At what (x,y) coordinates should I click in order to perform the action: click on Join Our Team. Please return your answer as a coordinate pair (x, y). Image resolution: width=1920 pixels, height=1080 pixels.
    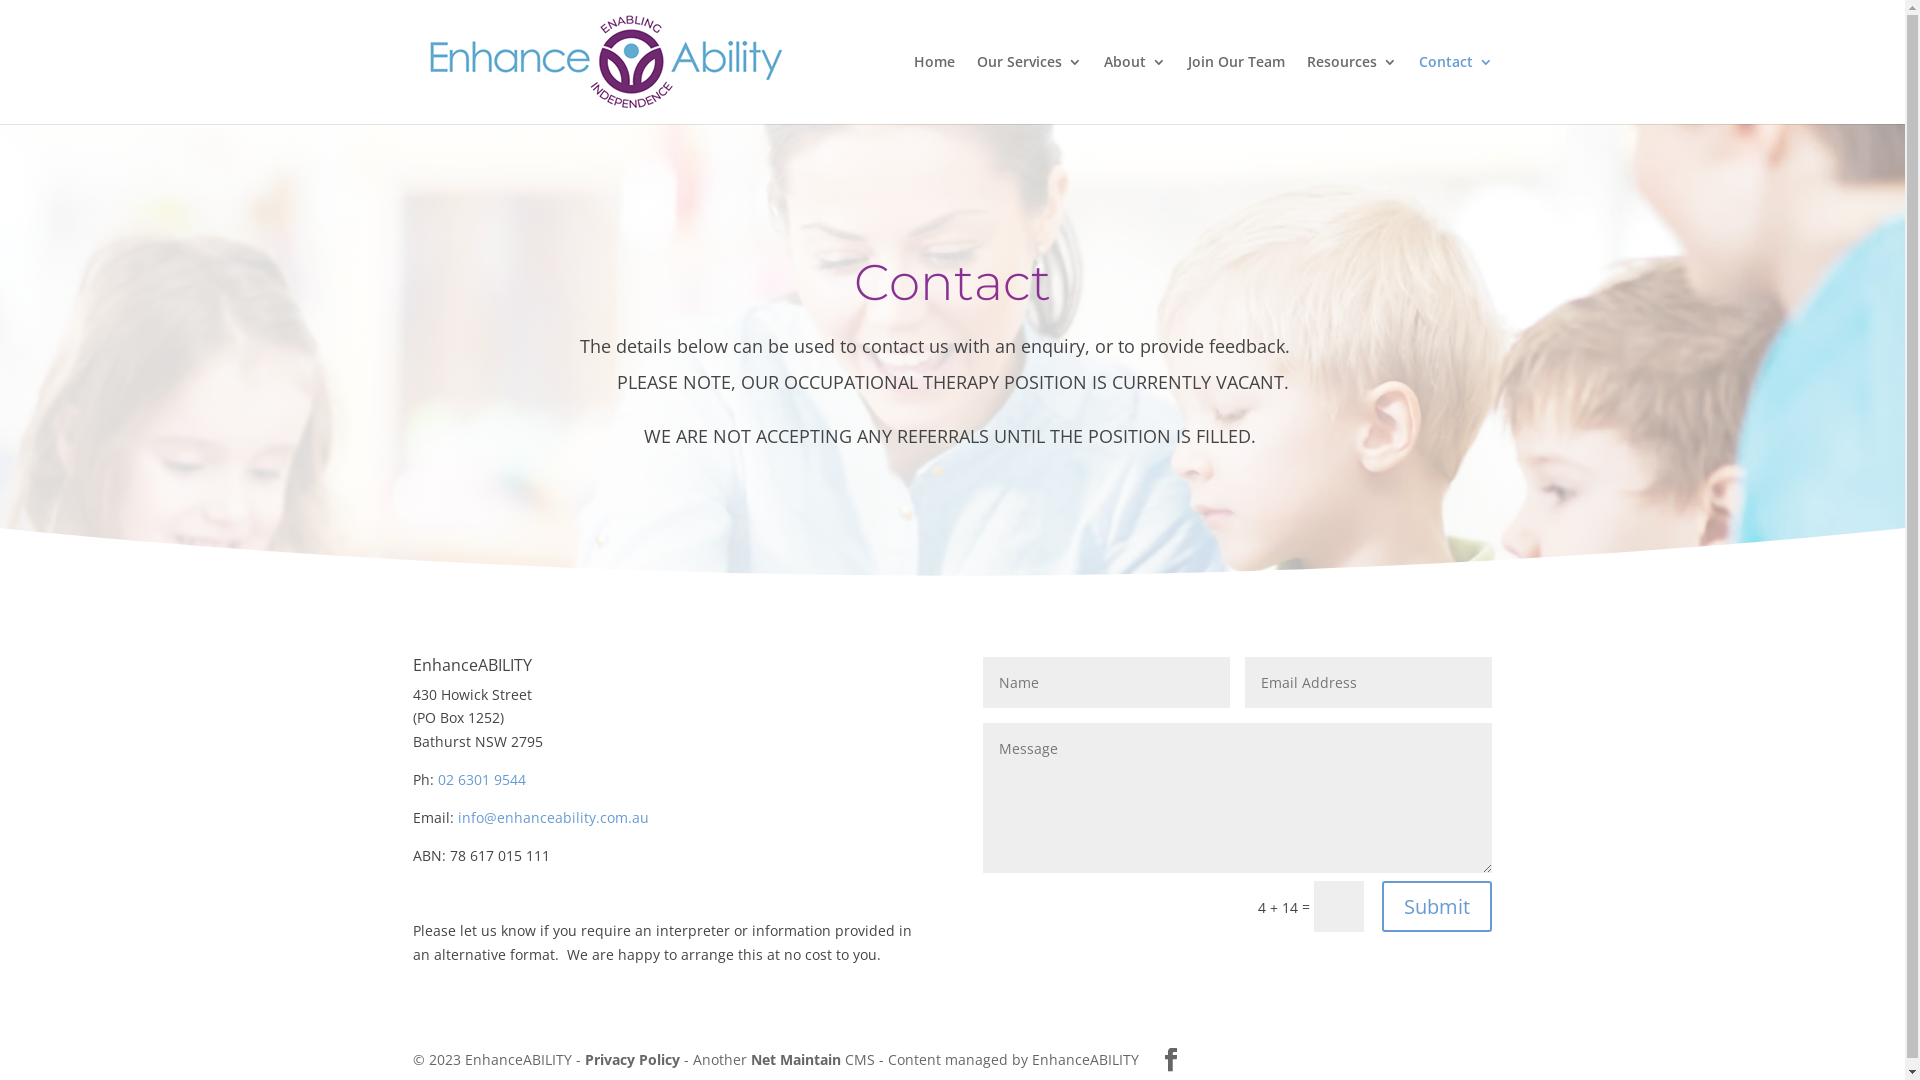
    Looking at the image, I should click on (1236, 90).